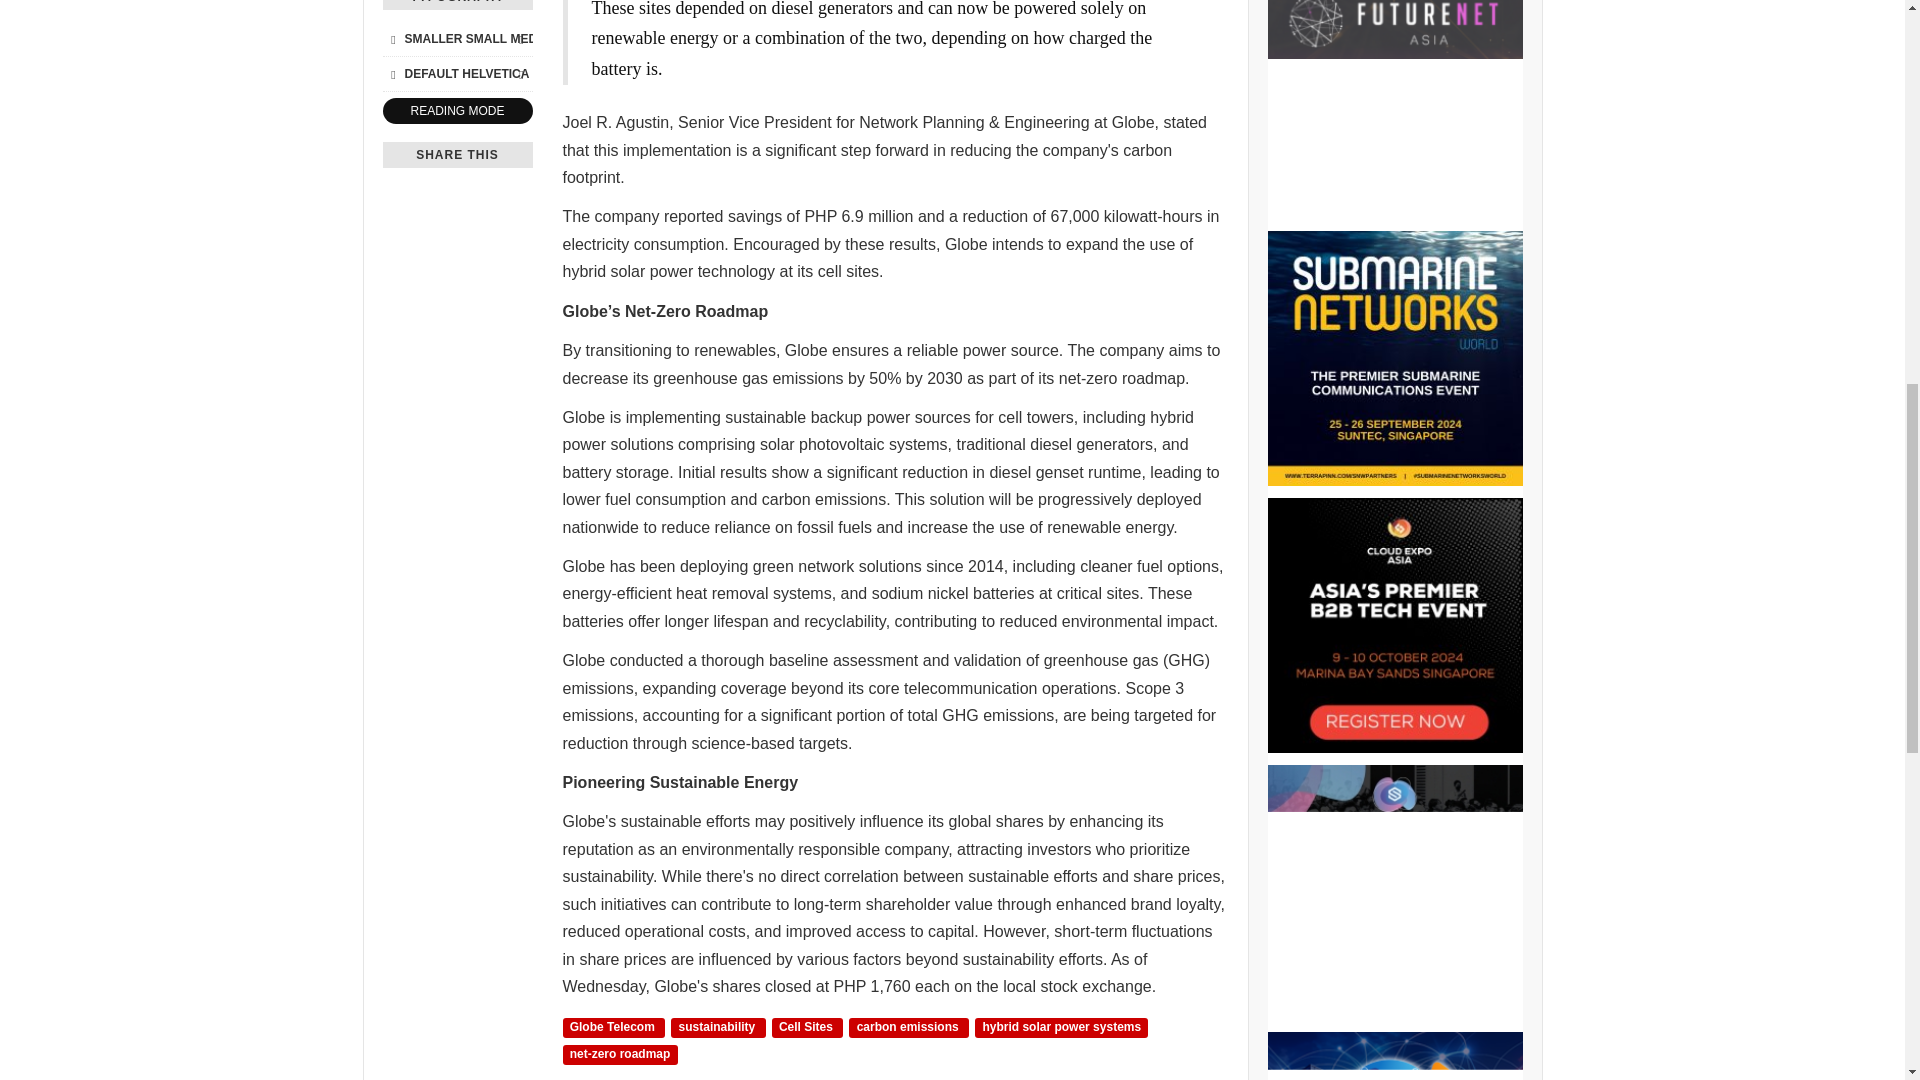 The image size is (1920, 1080). What do you see at coordinates (1394, 358) in the screenshot?
I see `08-2024 SNW WB` at bounding box center [1394, 358].